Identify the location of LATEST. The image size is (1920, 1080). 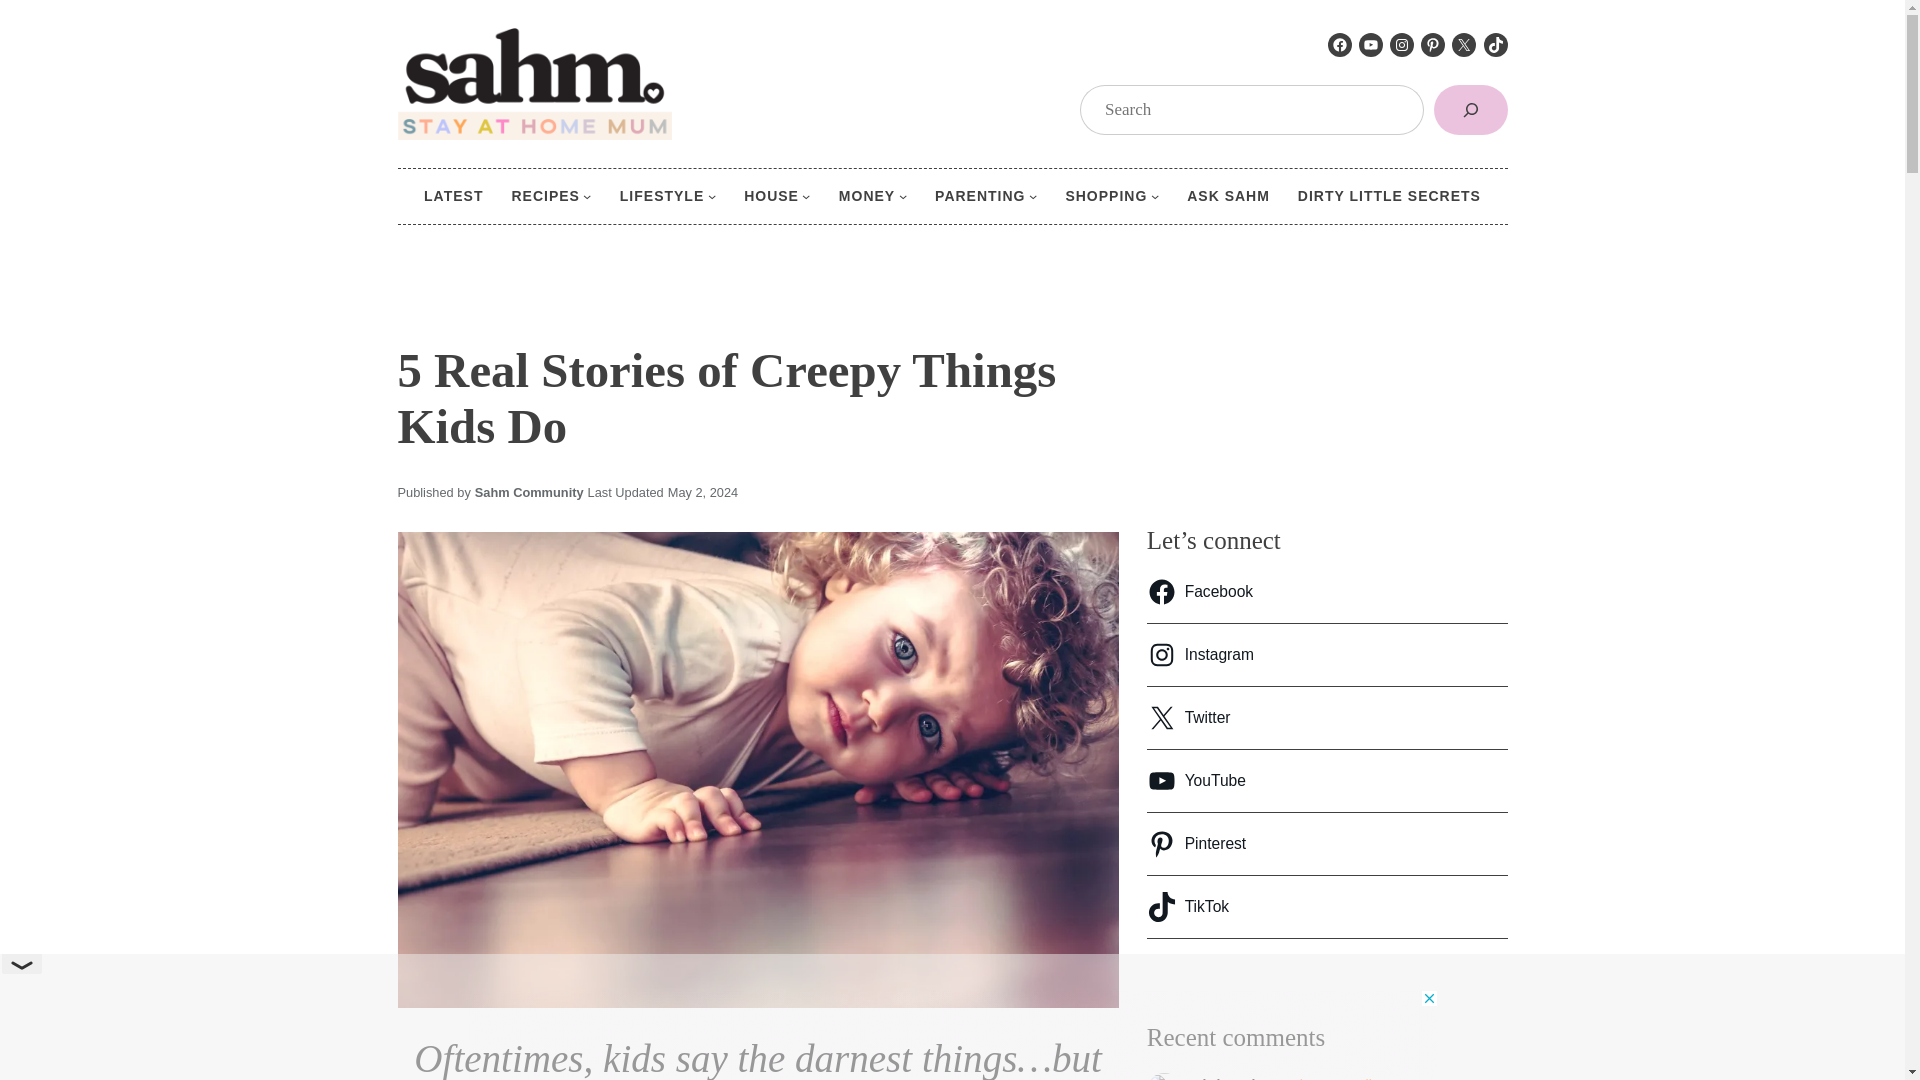
(454, 196).